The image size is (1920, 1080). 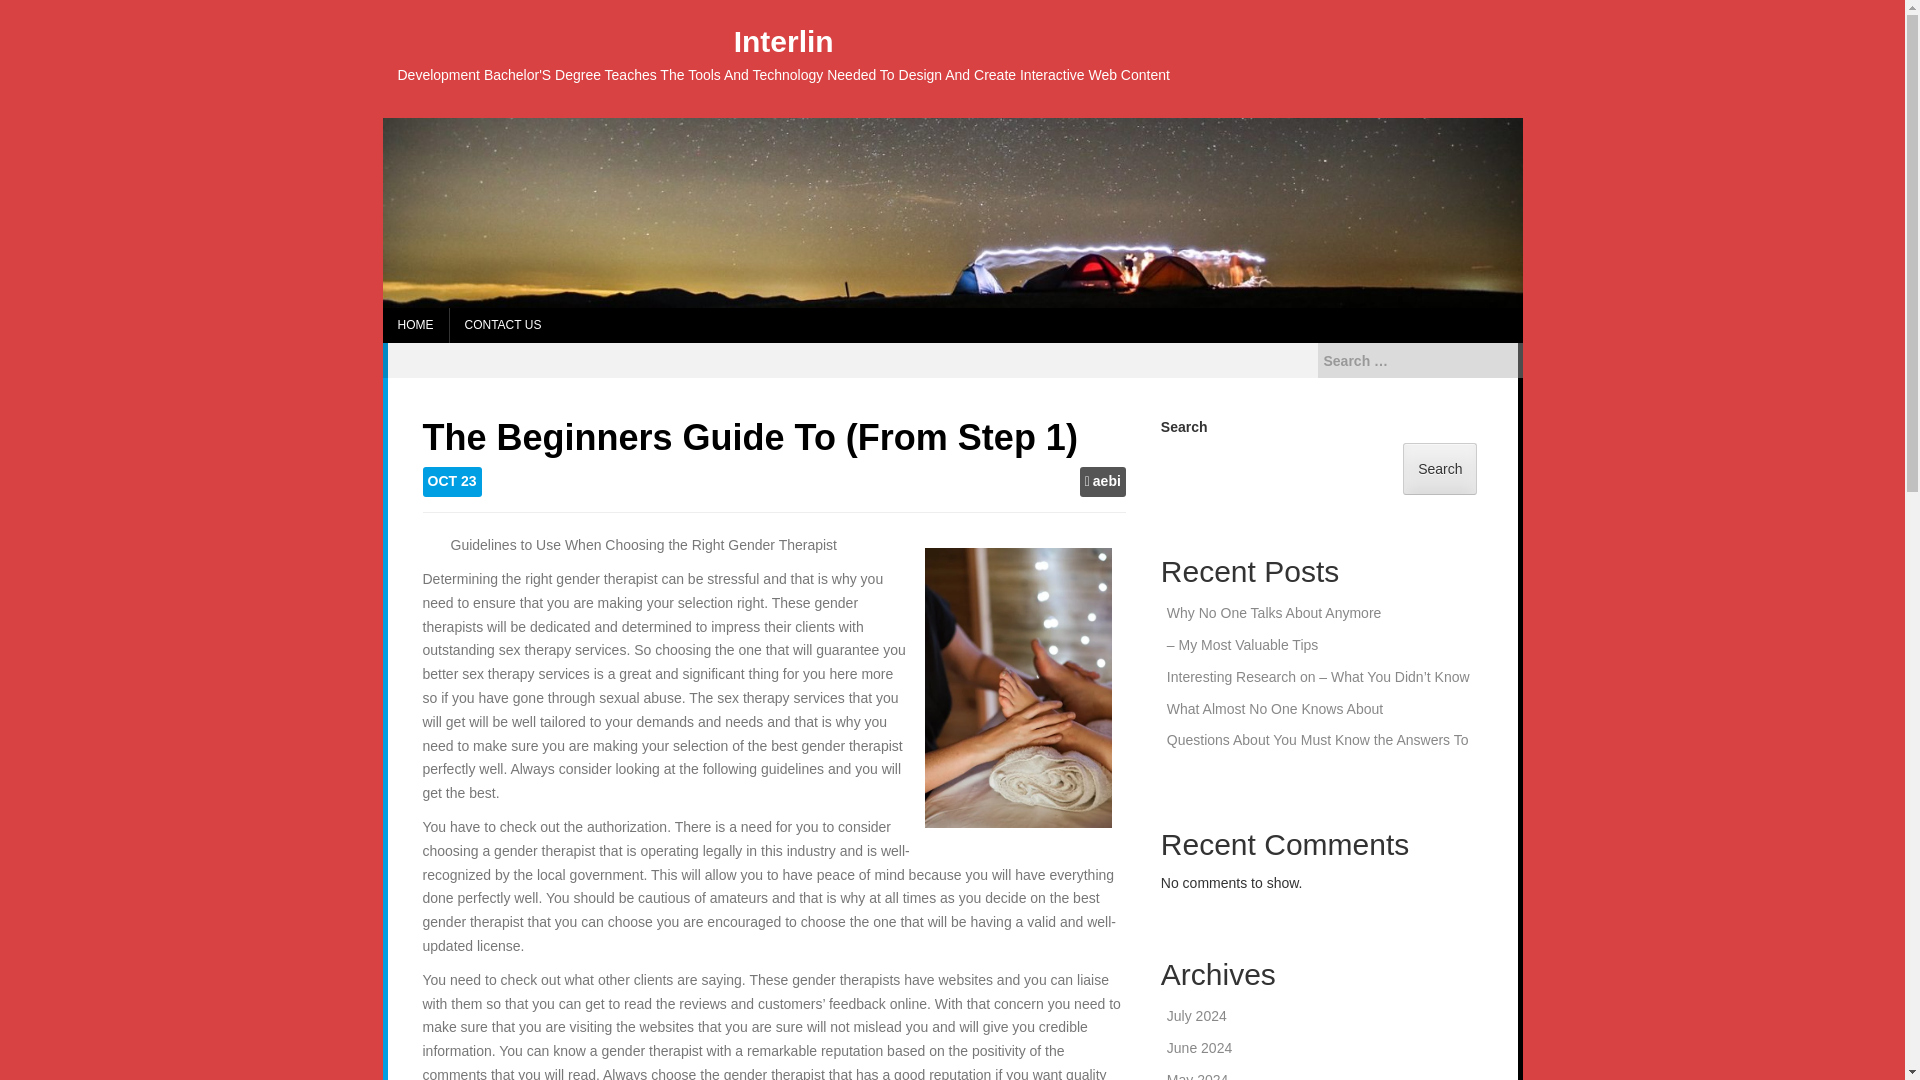 I want to click on Why No One Talks About Anymore, so click(x=1274, y=612).